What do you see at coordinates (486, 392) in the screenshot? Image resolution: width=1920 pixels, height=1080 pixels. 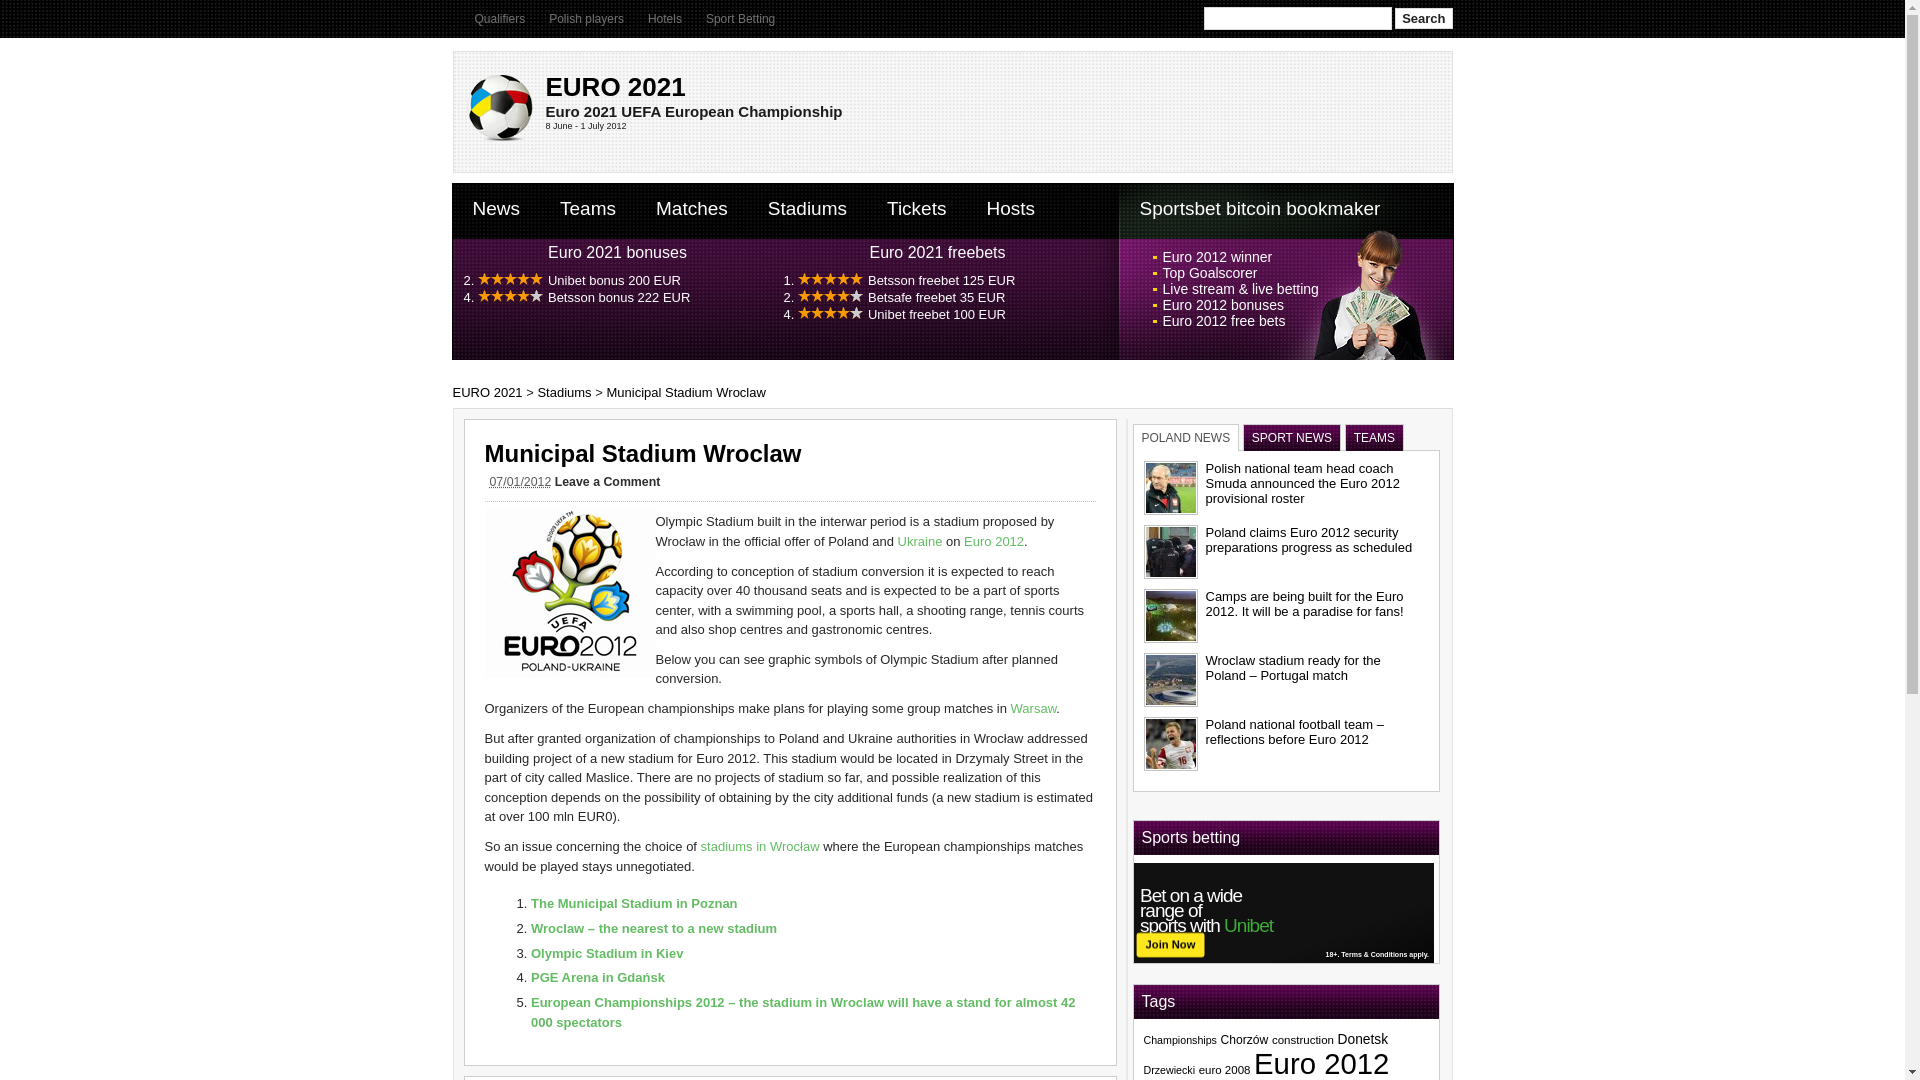 I see `Go to EURO 2021.` at bounding box center [486, 392].